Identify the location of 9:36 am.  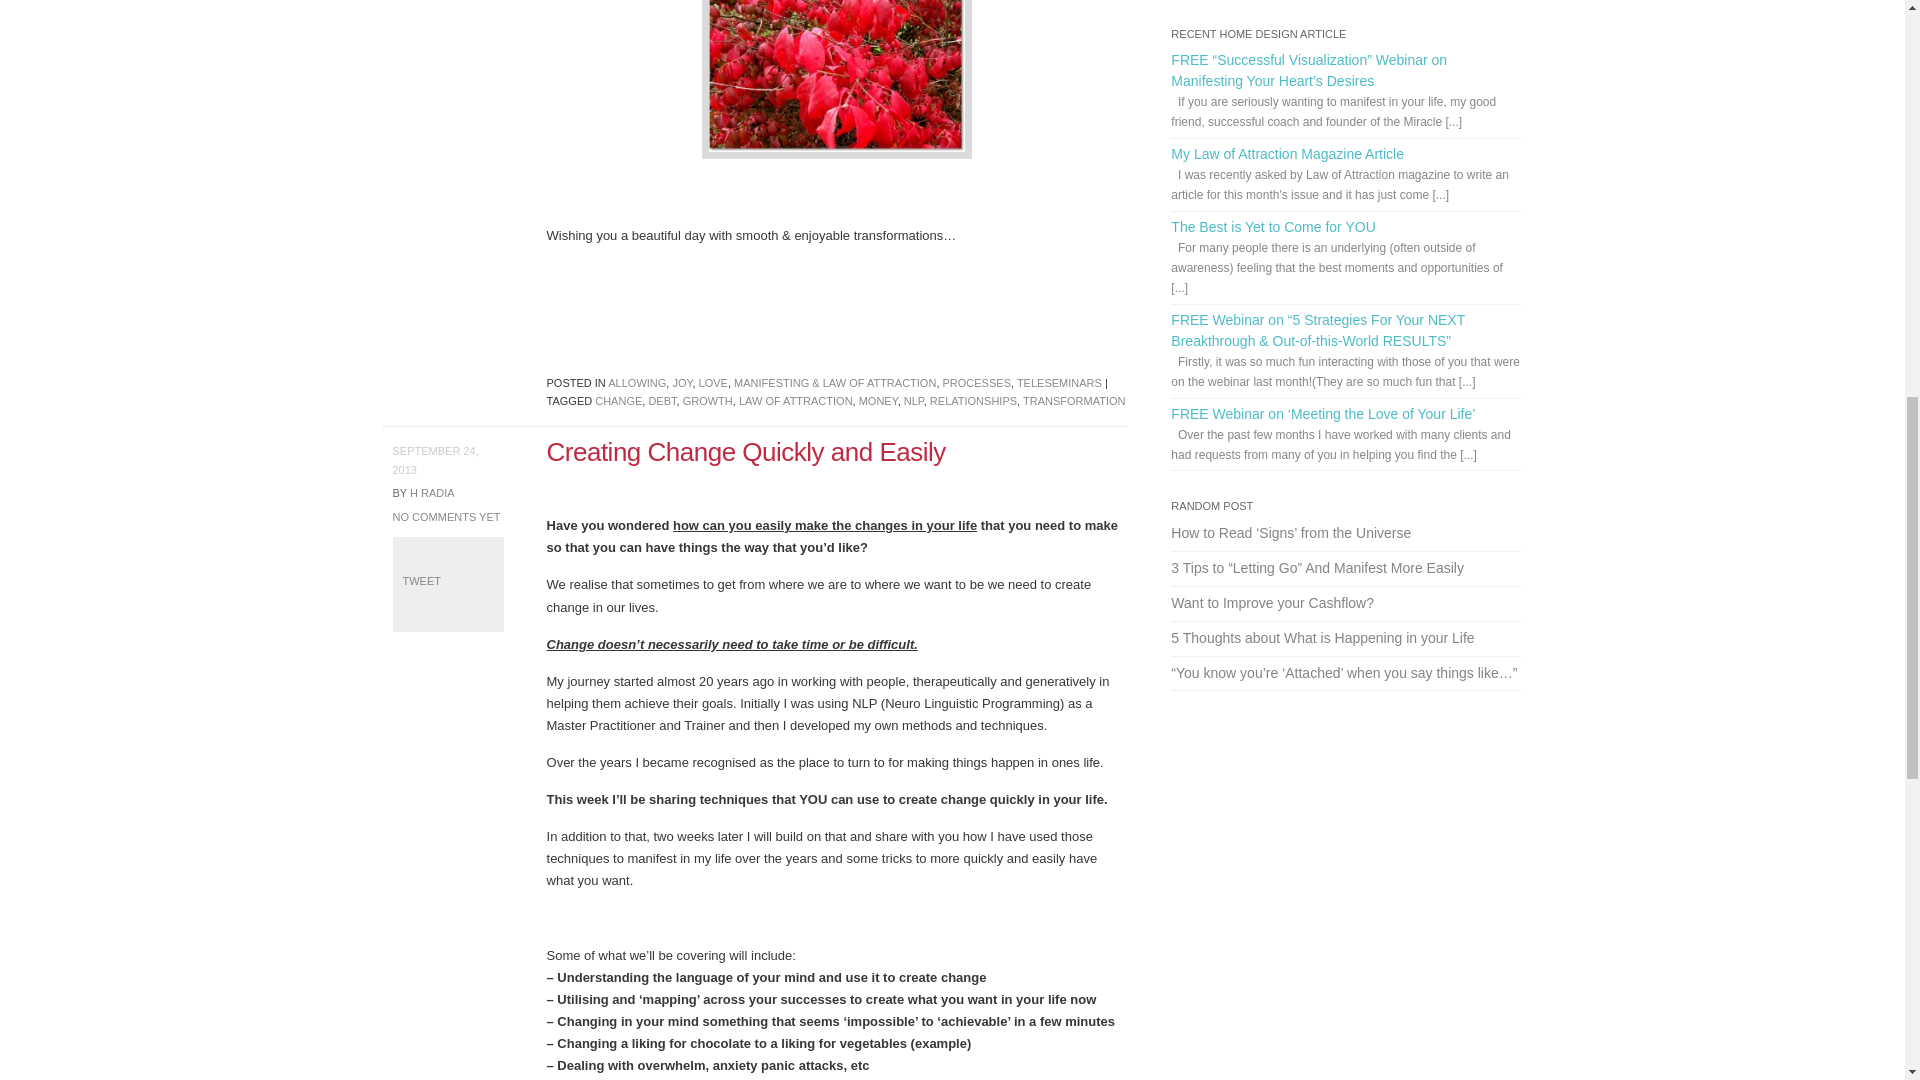
(434, 460).